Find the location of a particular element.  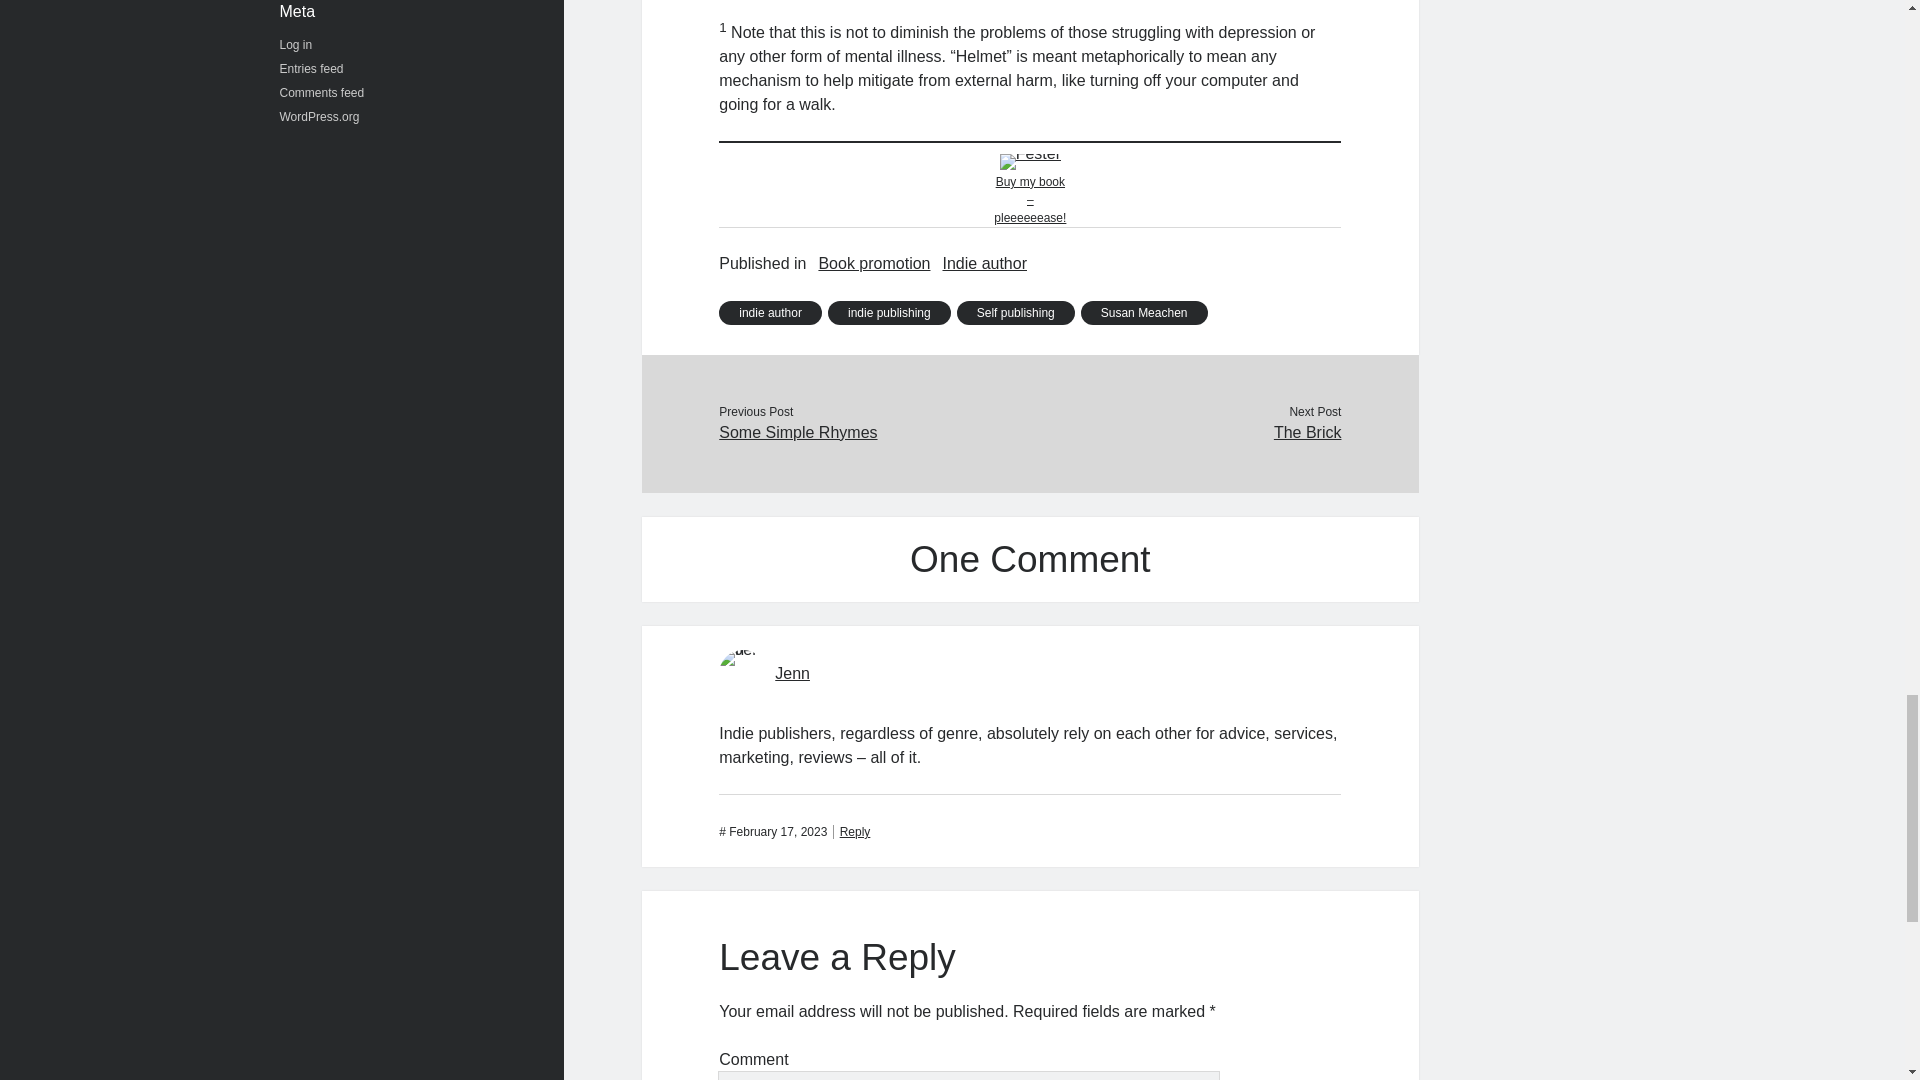

View all posts tagged Susan Meachen is located at coordinates (1144, 313).